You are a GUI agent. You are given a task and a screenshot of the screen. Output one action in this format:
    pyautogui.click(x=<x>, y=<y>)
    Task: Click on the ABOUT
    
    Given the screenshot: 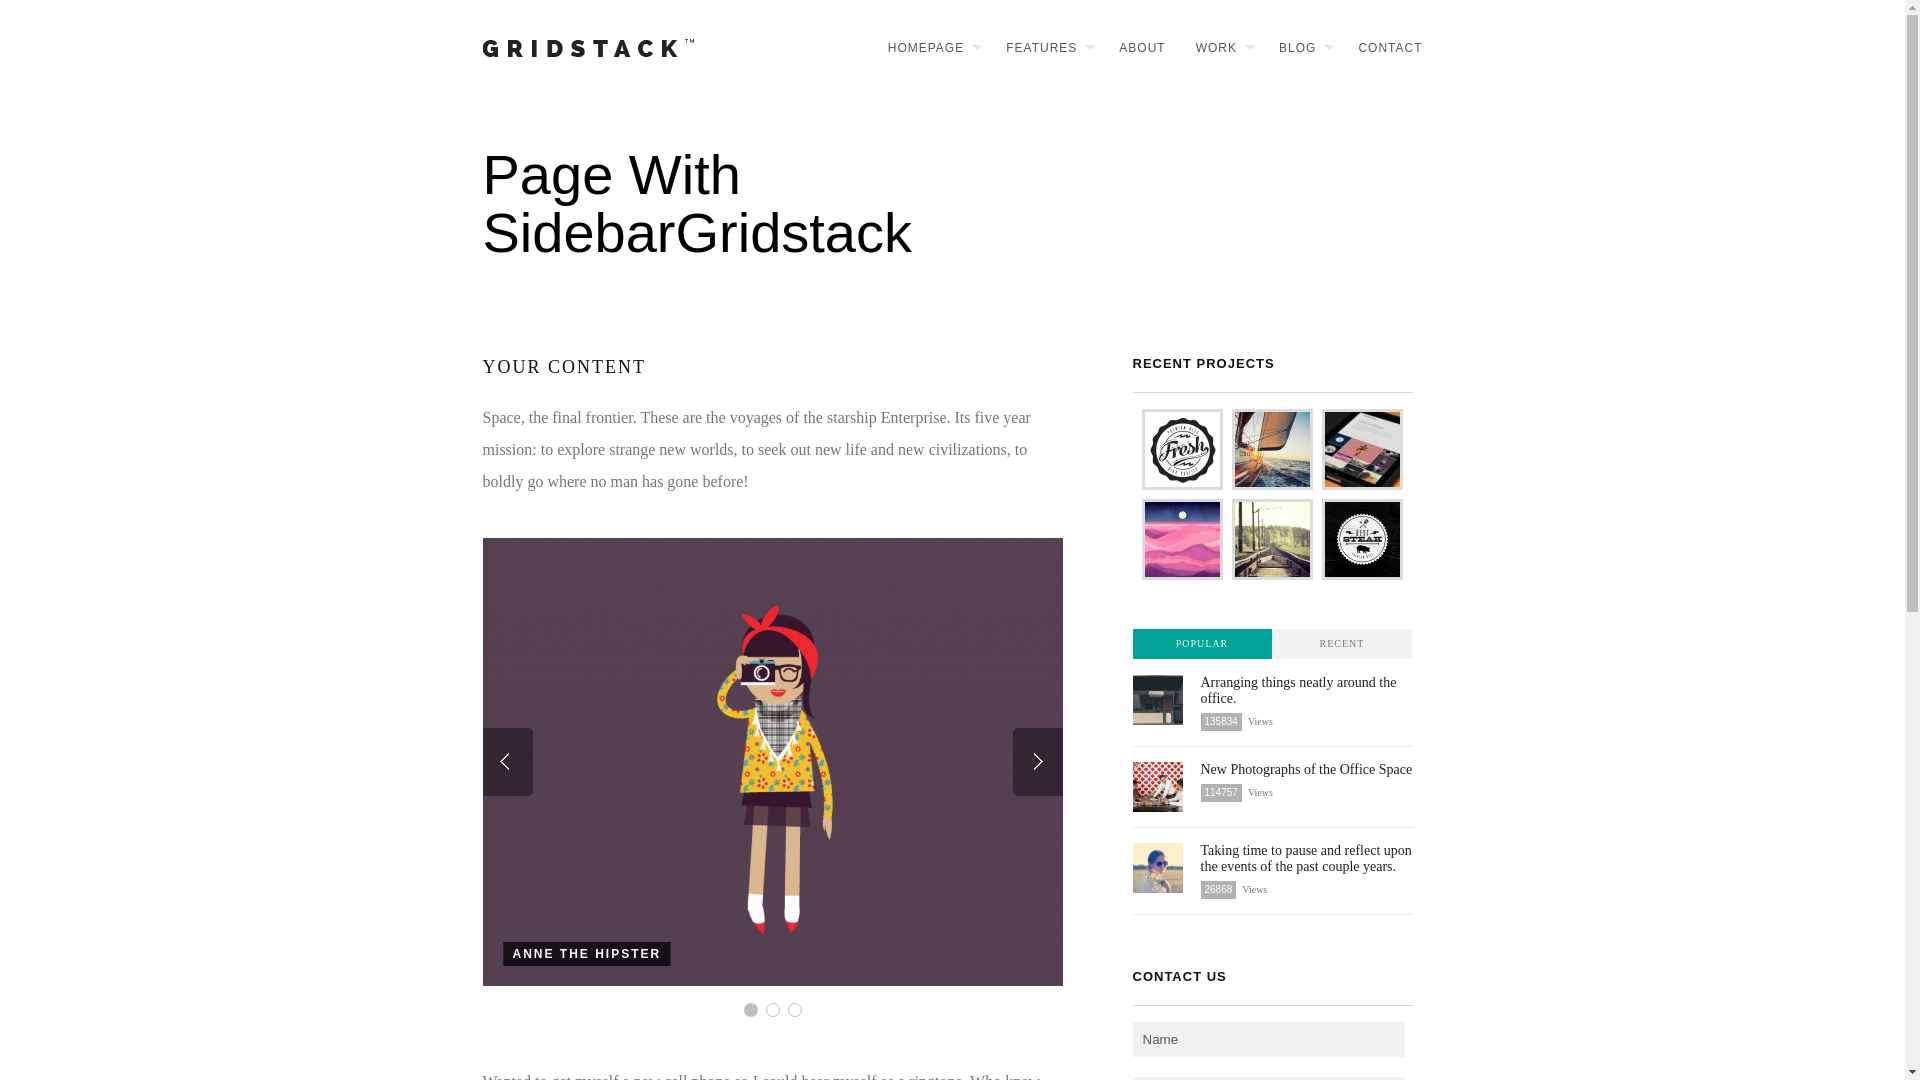 What is the action you would take?
    pyautogui.click(x=1134, y=48)
    